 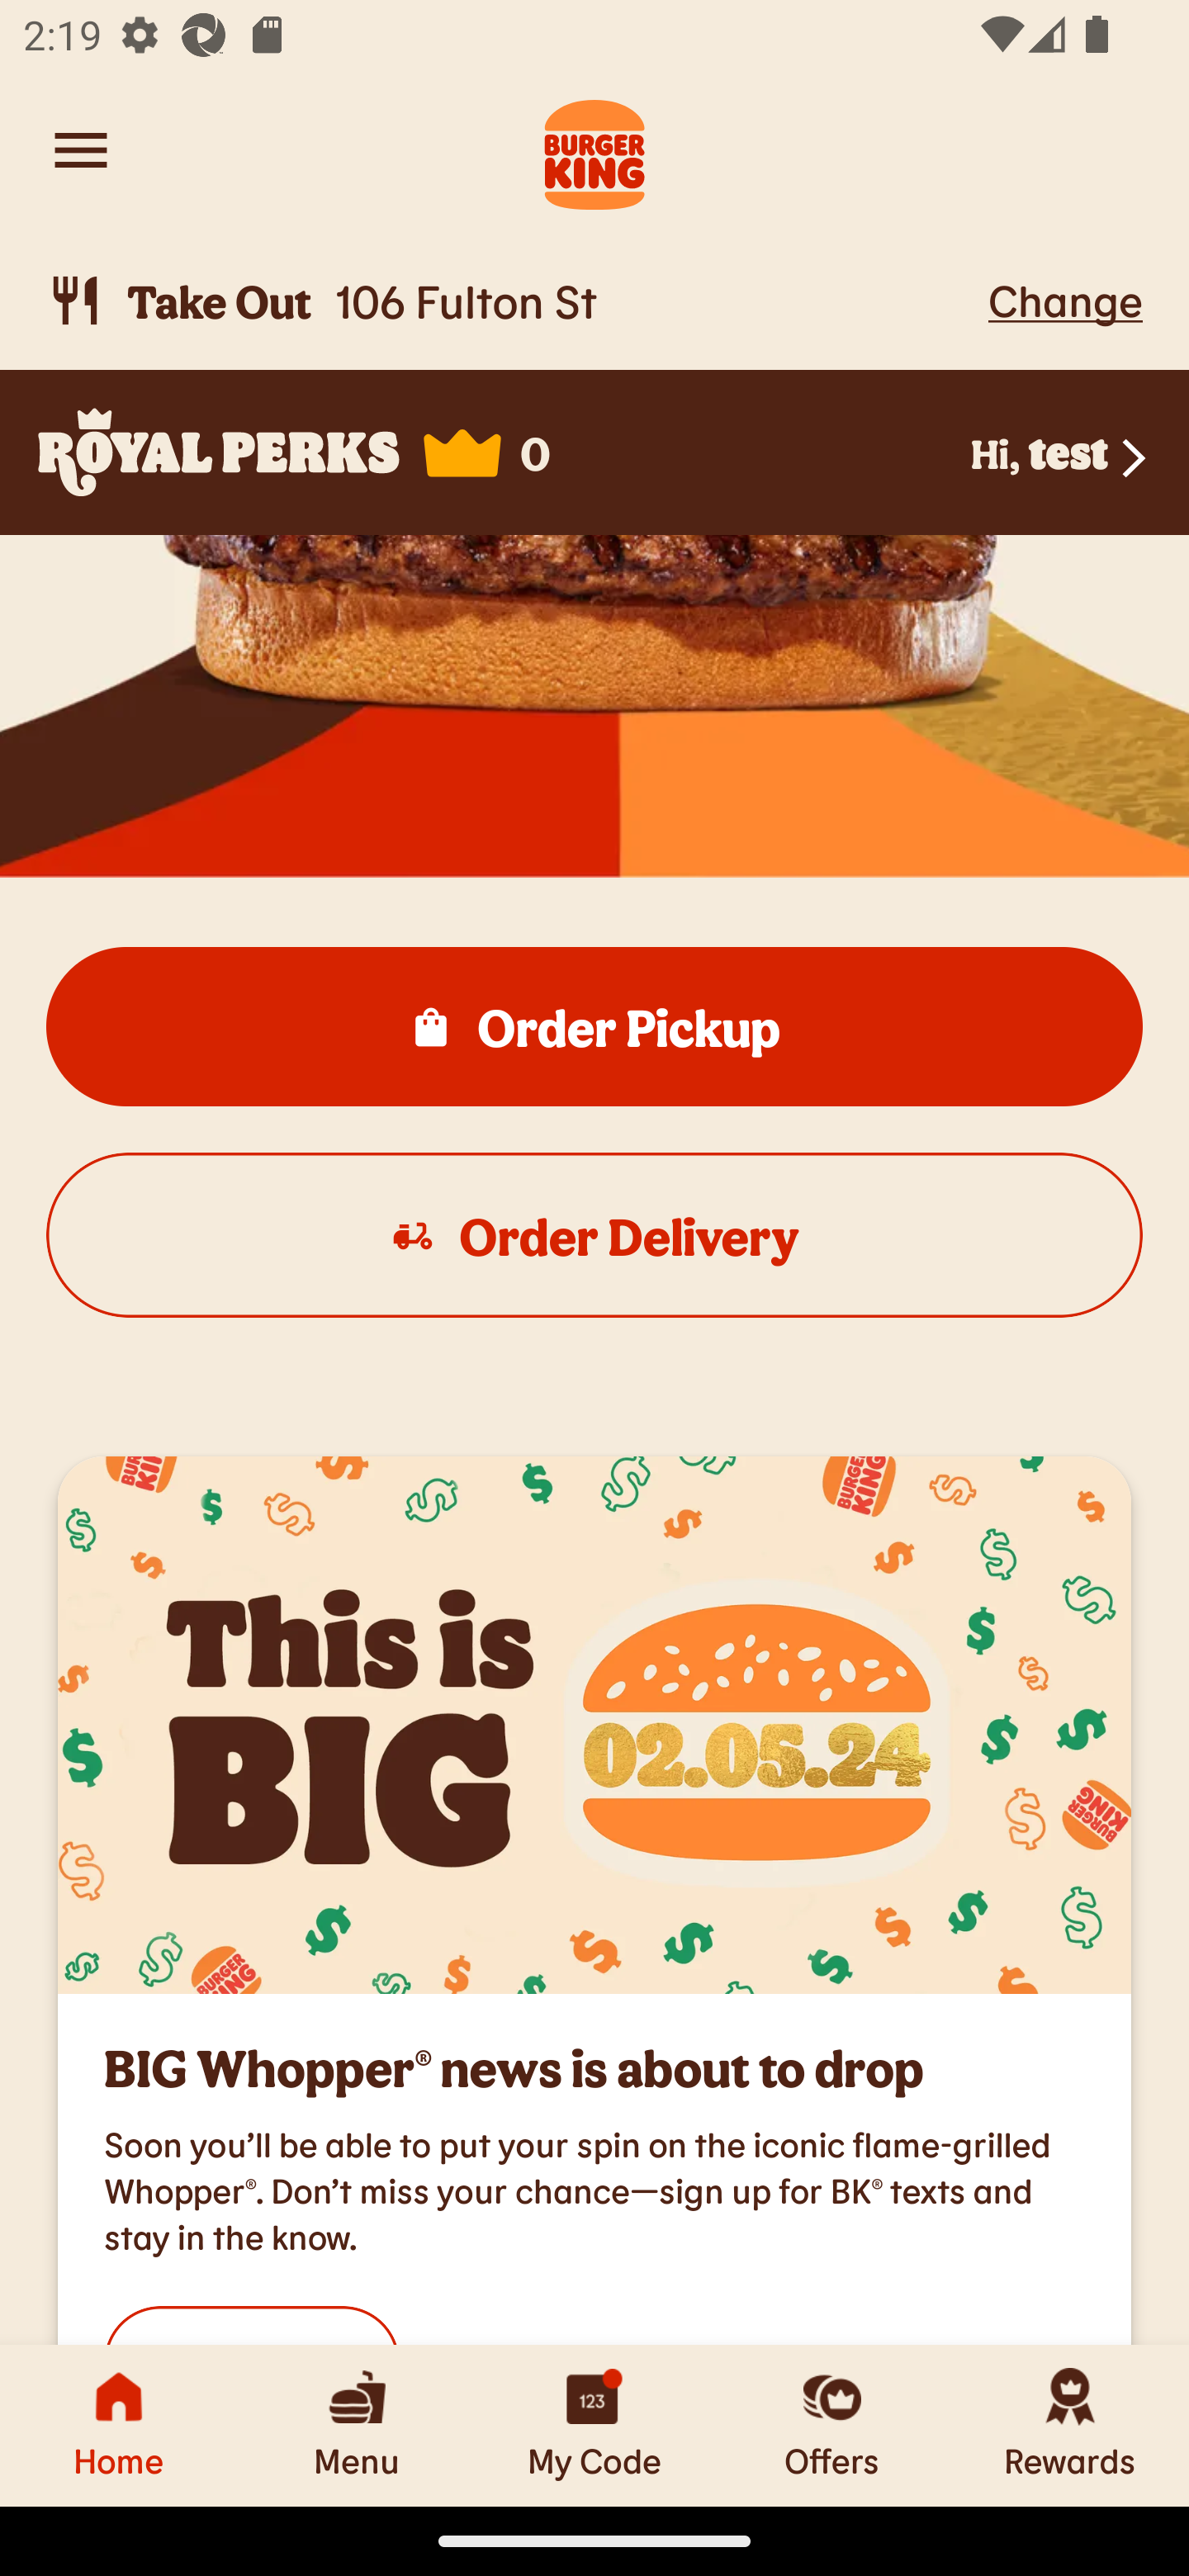 I want to click on MDW Teaser Auth App, so click(x=594, y=1724).